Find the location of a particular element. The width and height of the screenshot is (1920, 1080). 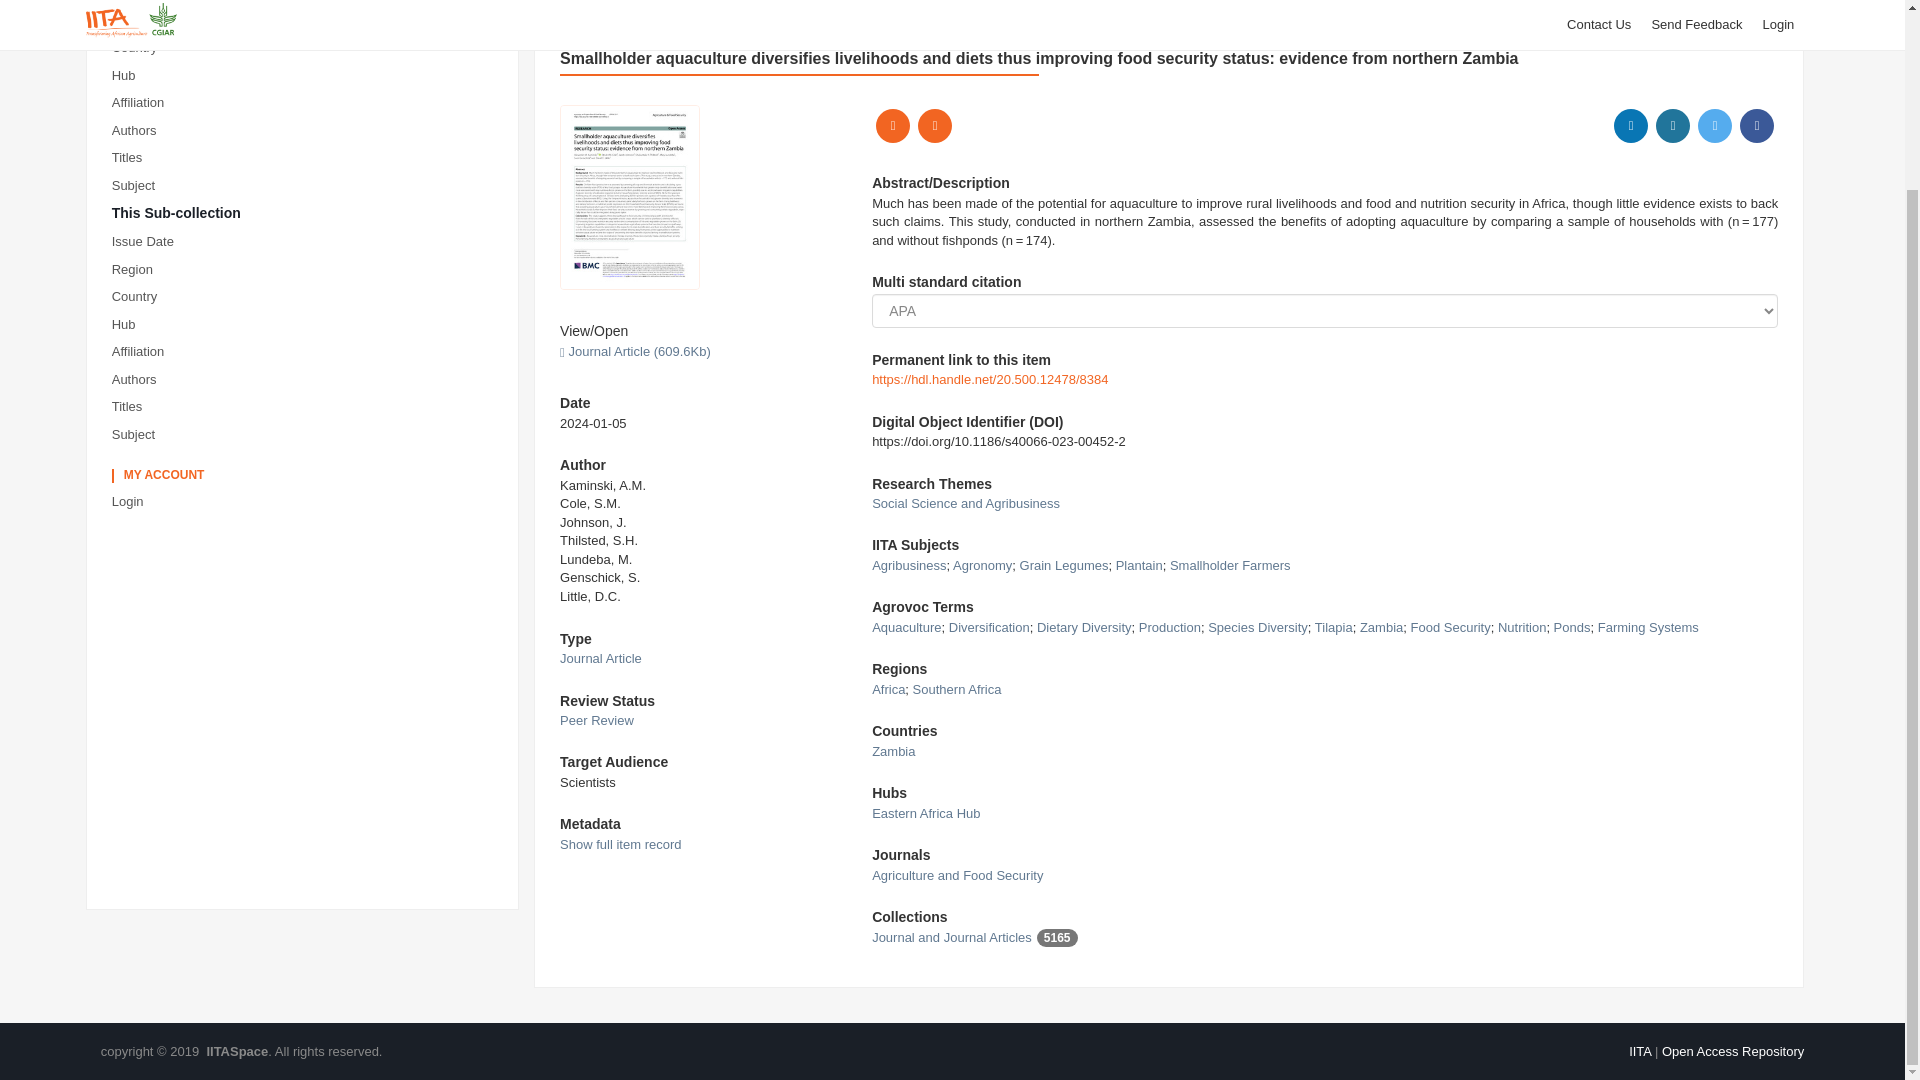

Peer Review is located at coordinates (596, 720).